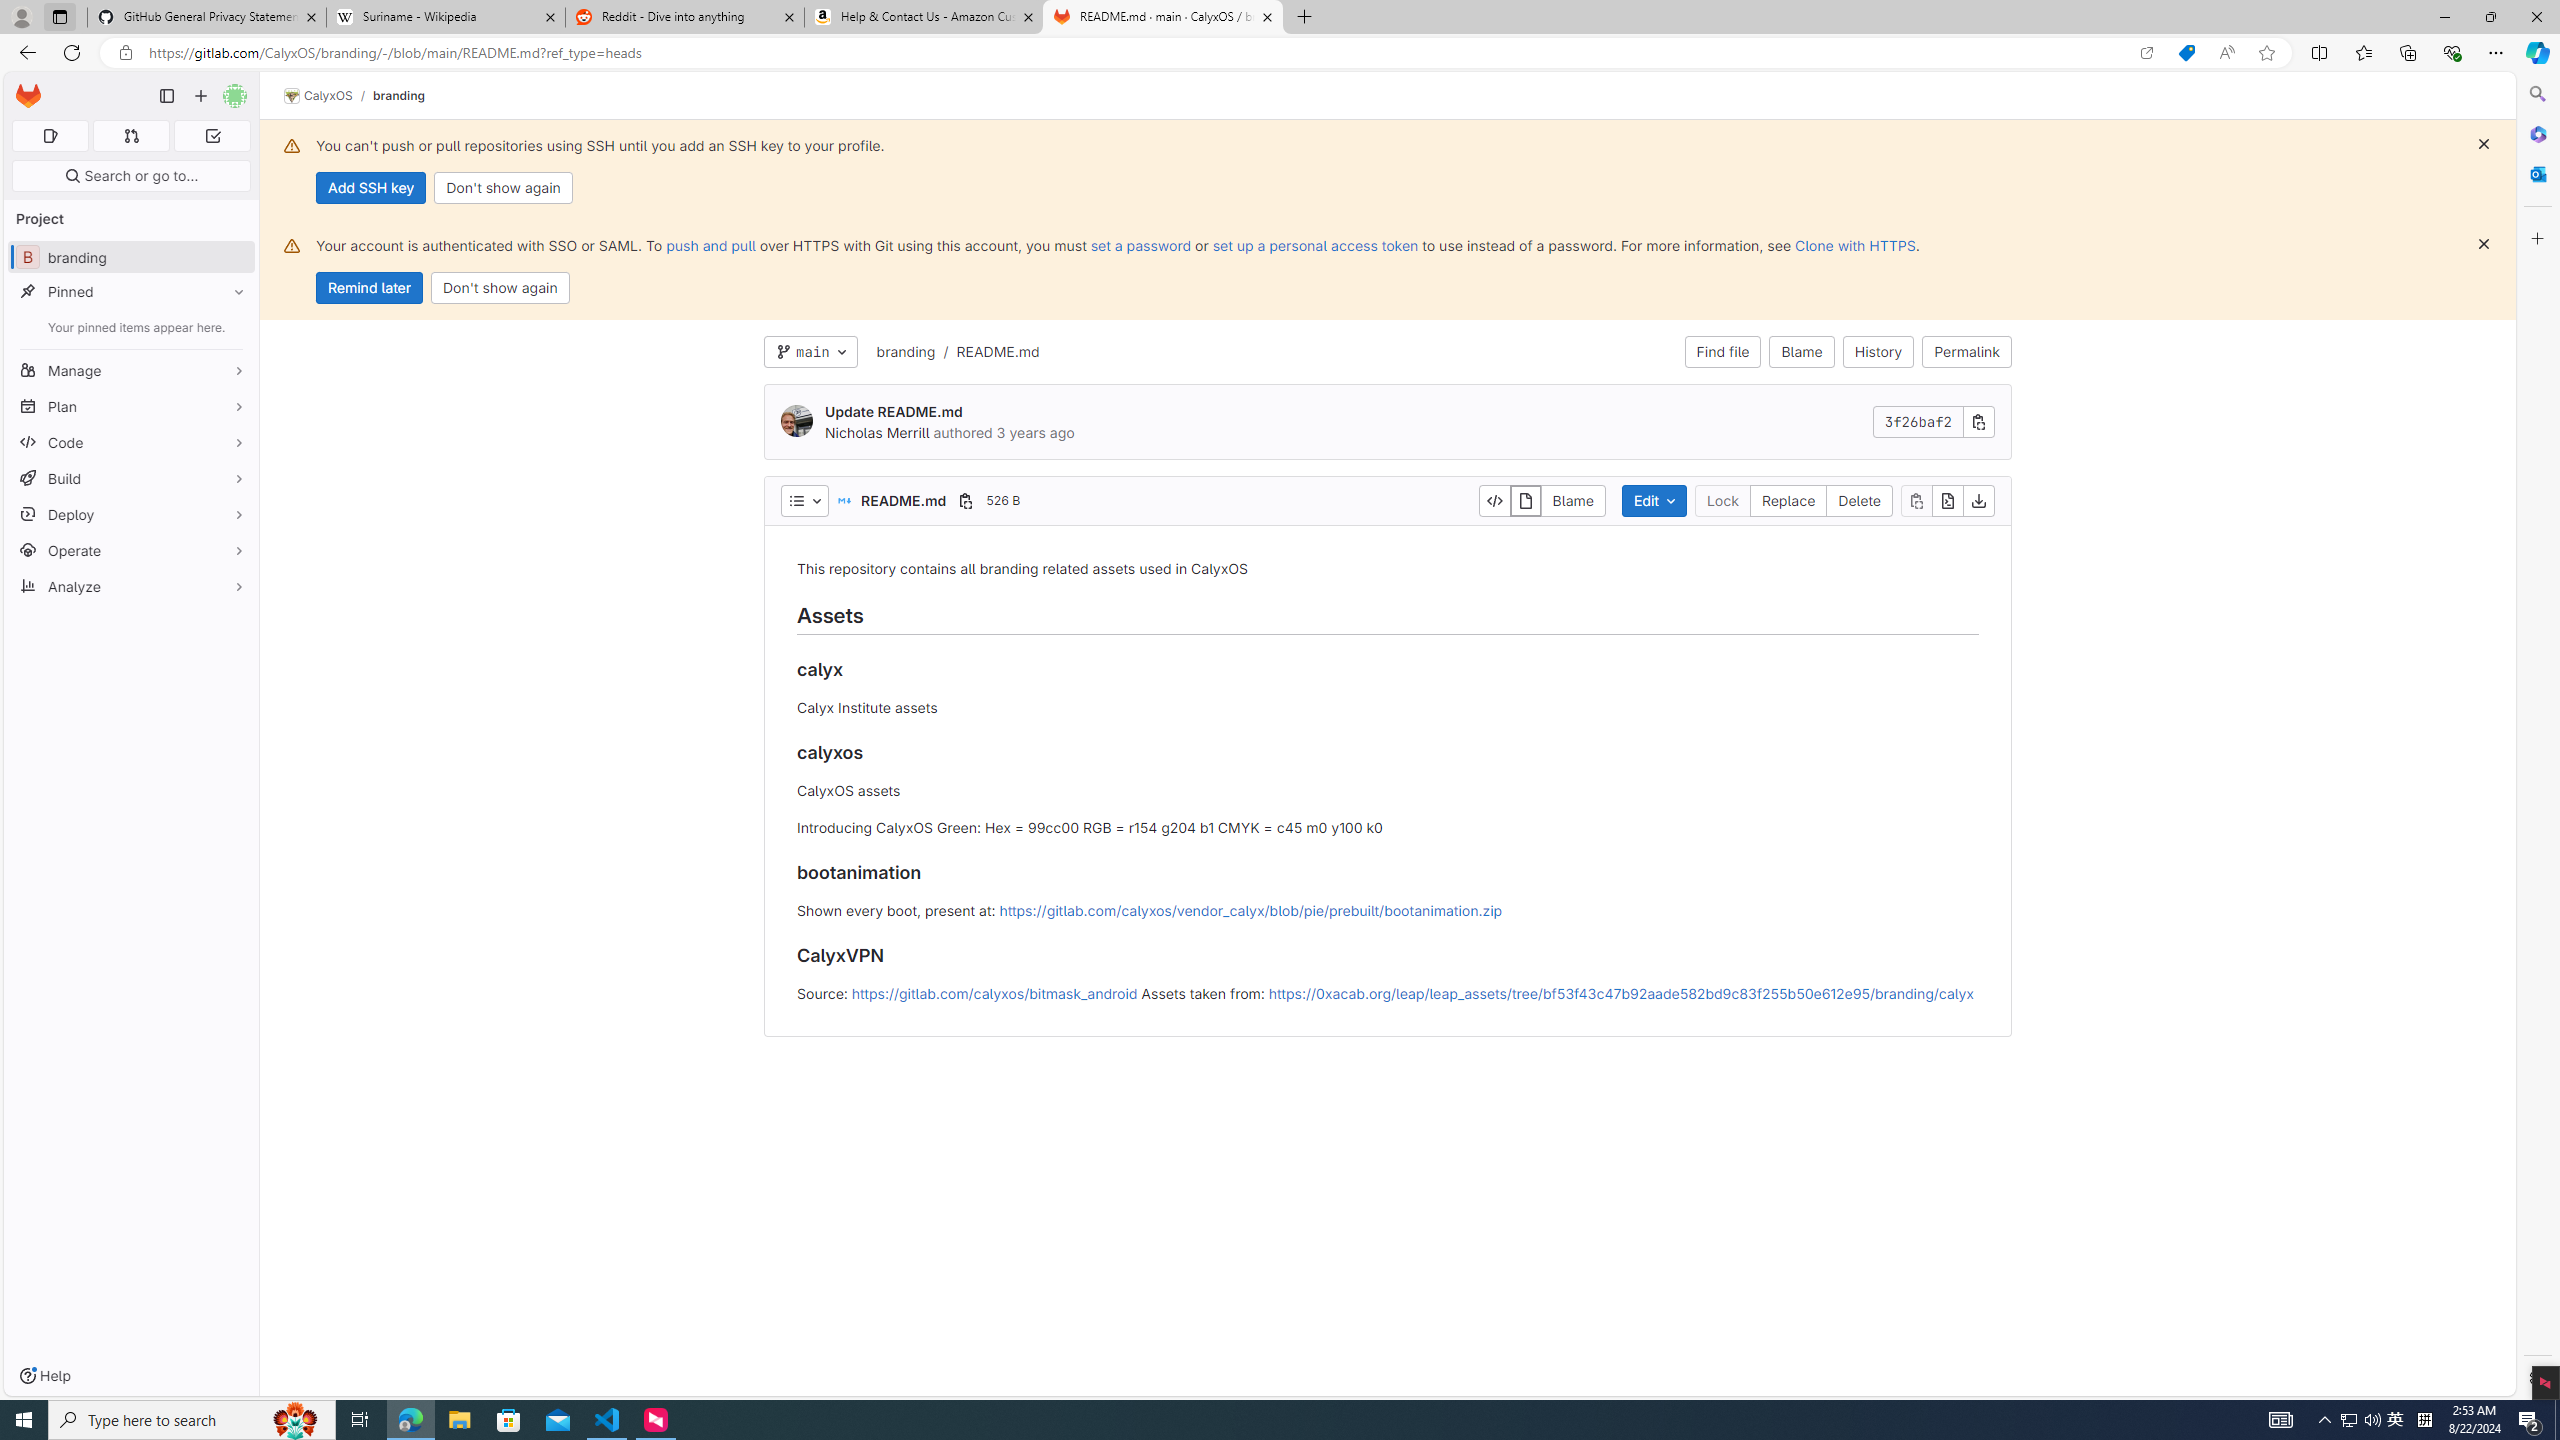  Describe the element at coordinates (130, 136) in the screenshot. I see `Merge requests 0` at that location.